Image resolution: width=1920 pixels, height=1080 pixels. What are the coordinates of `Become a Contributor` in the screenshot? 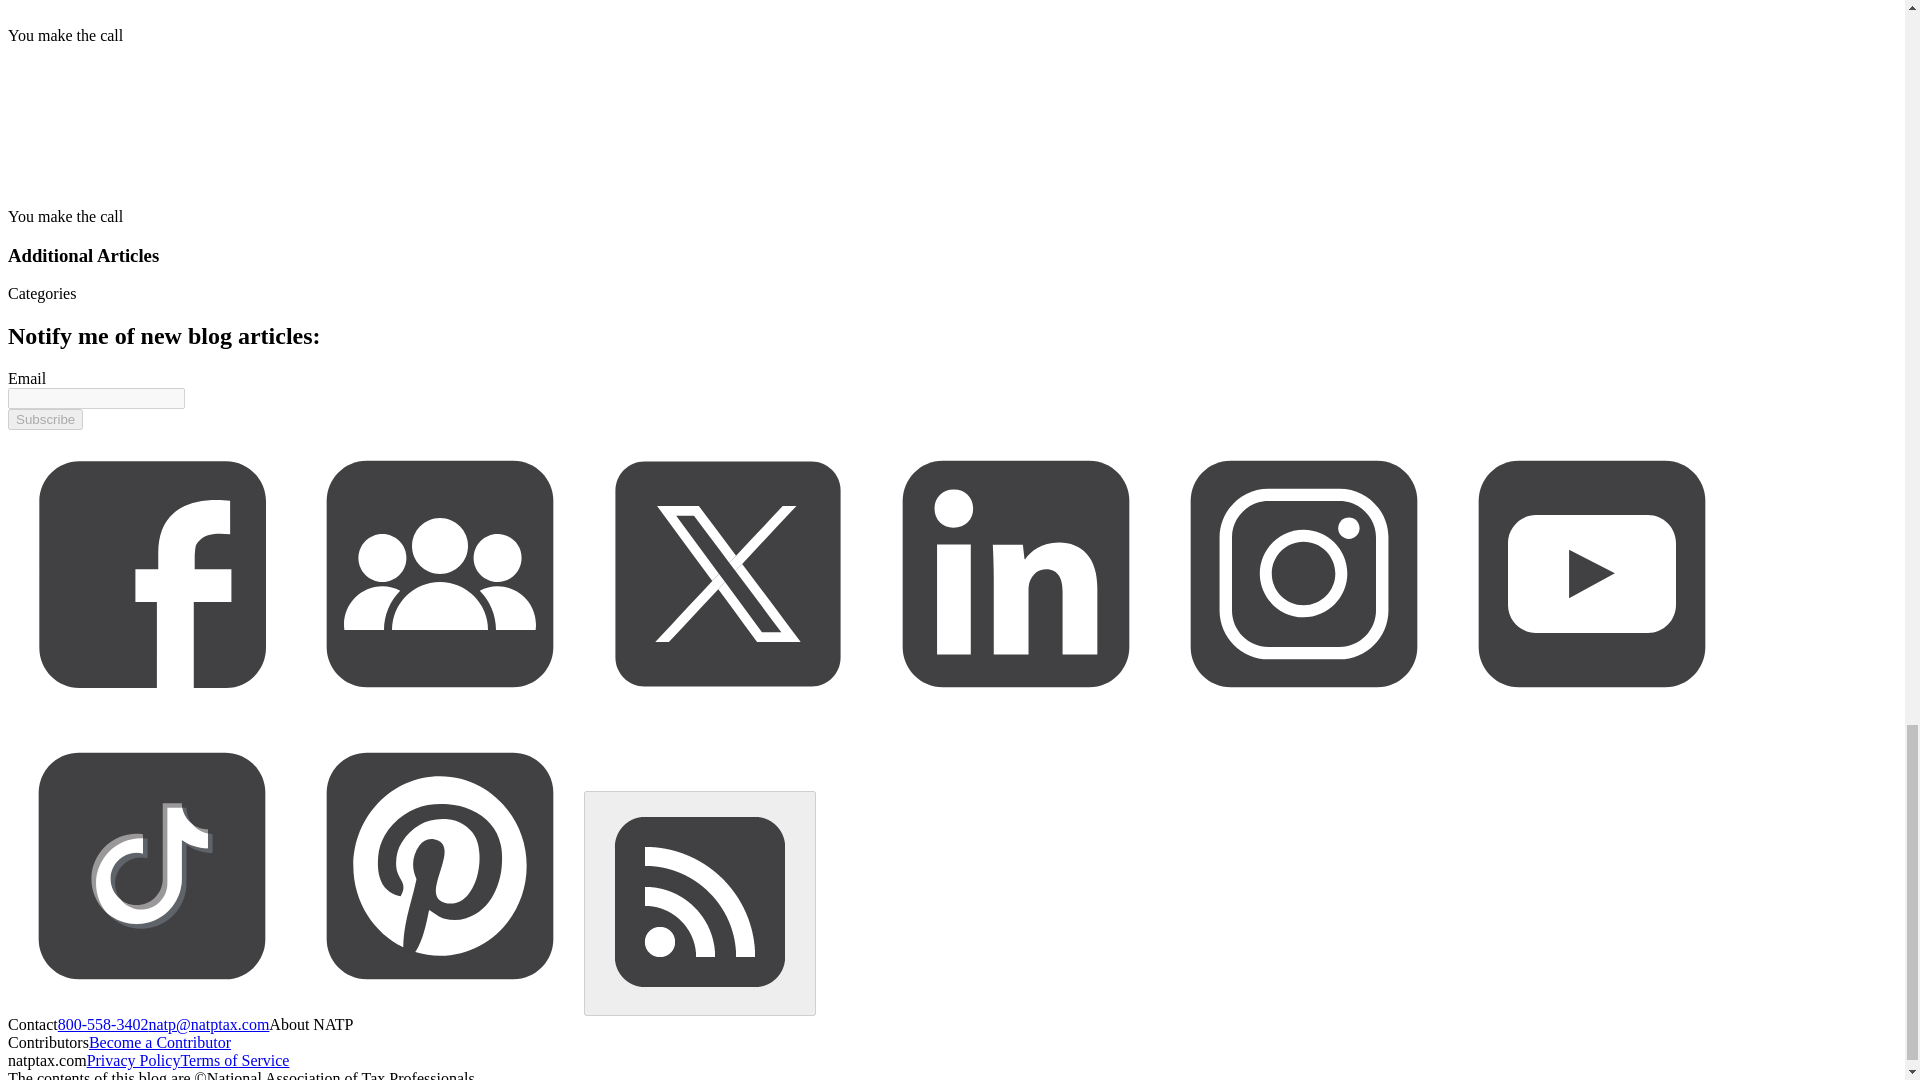 It's located at (159, 1042).